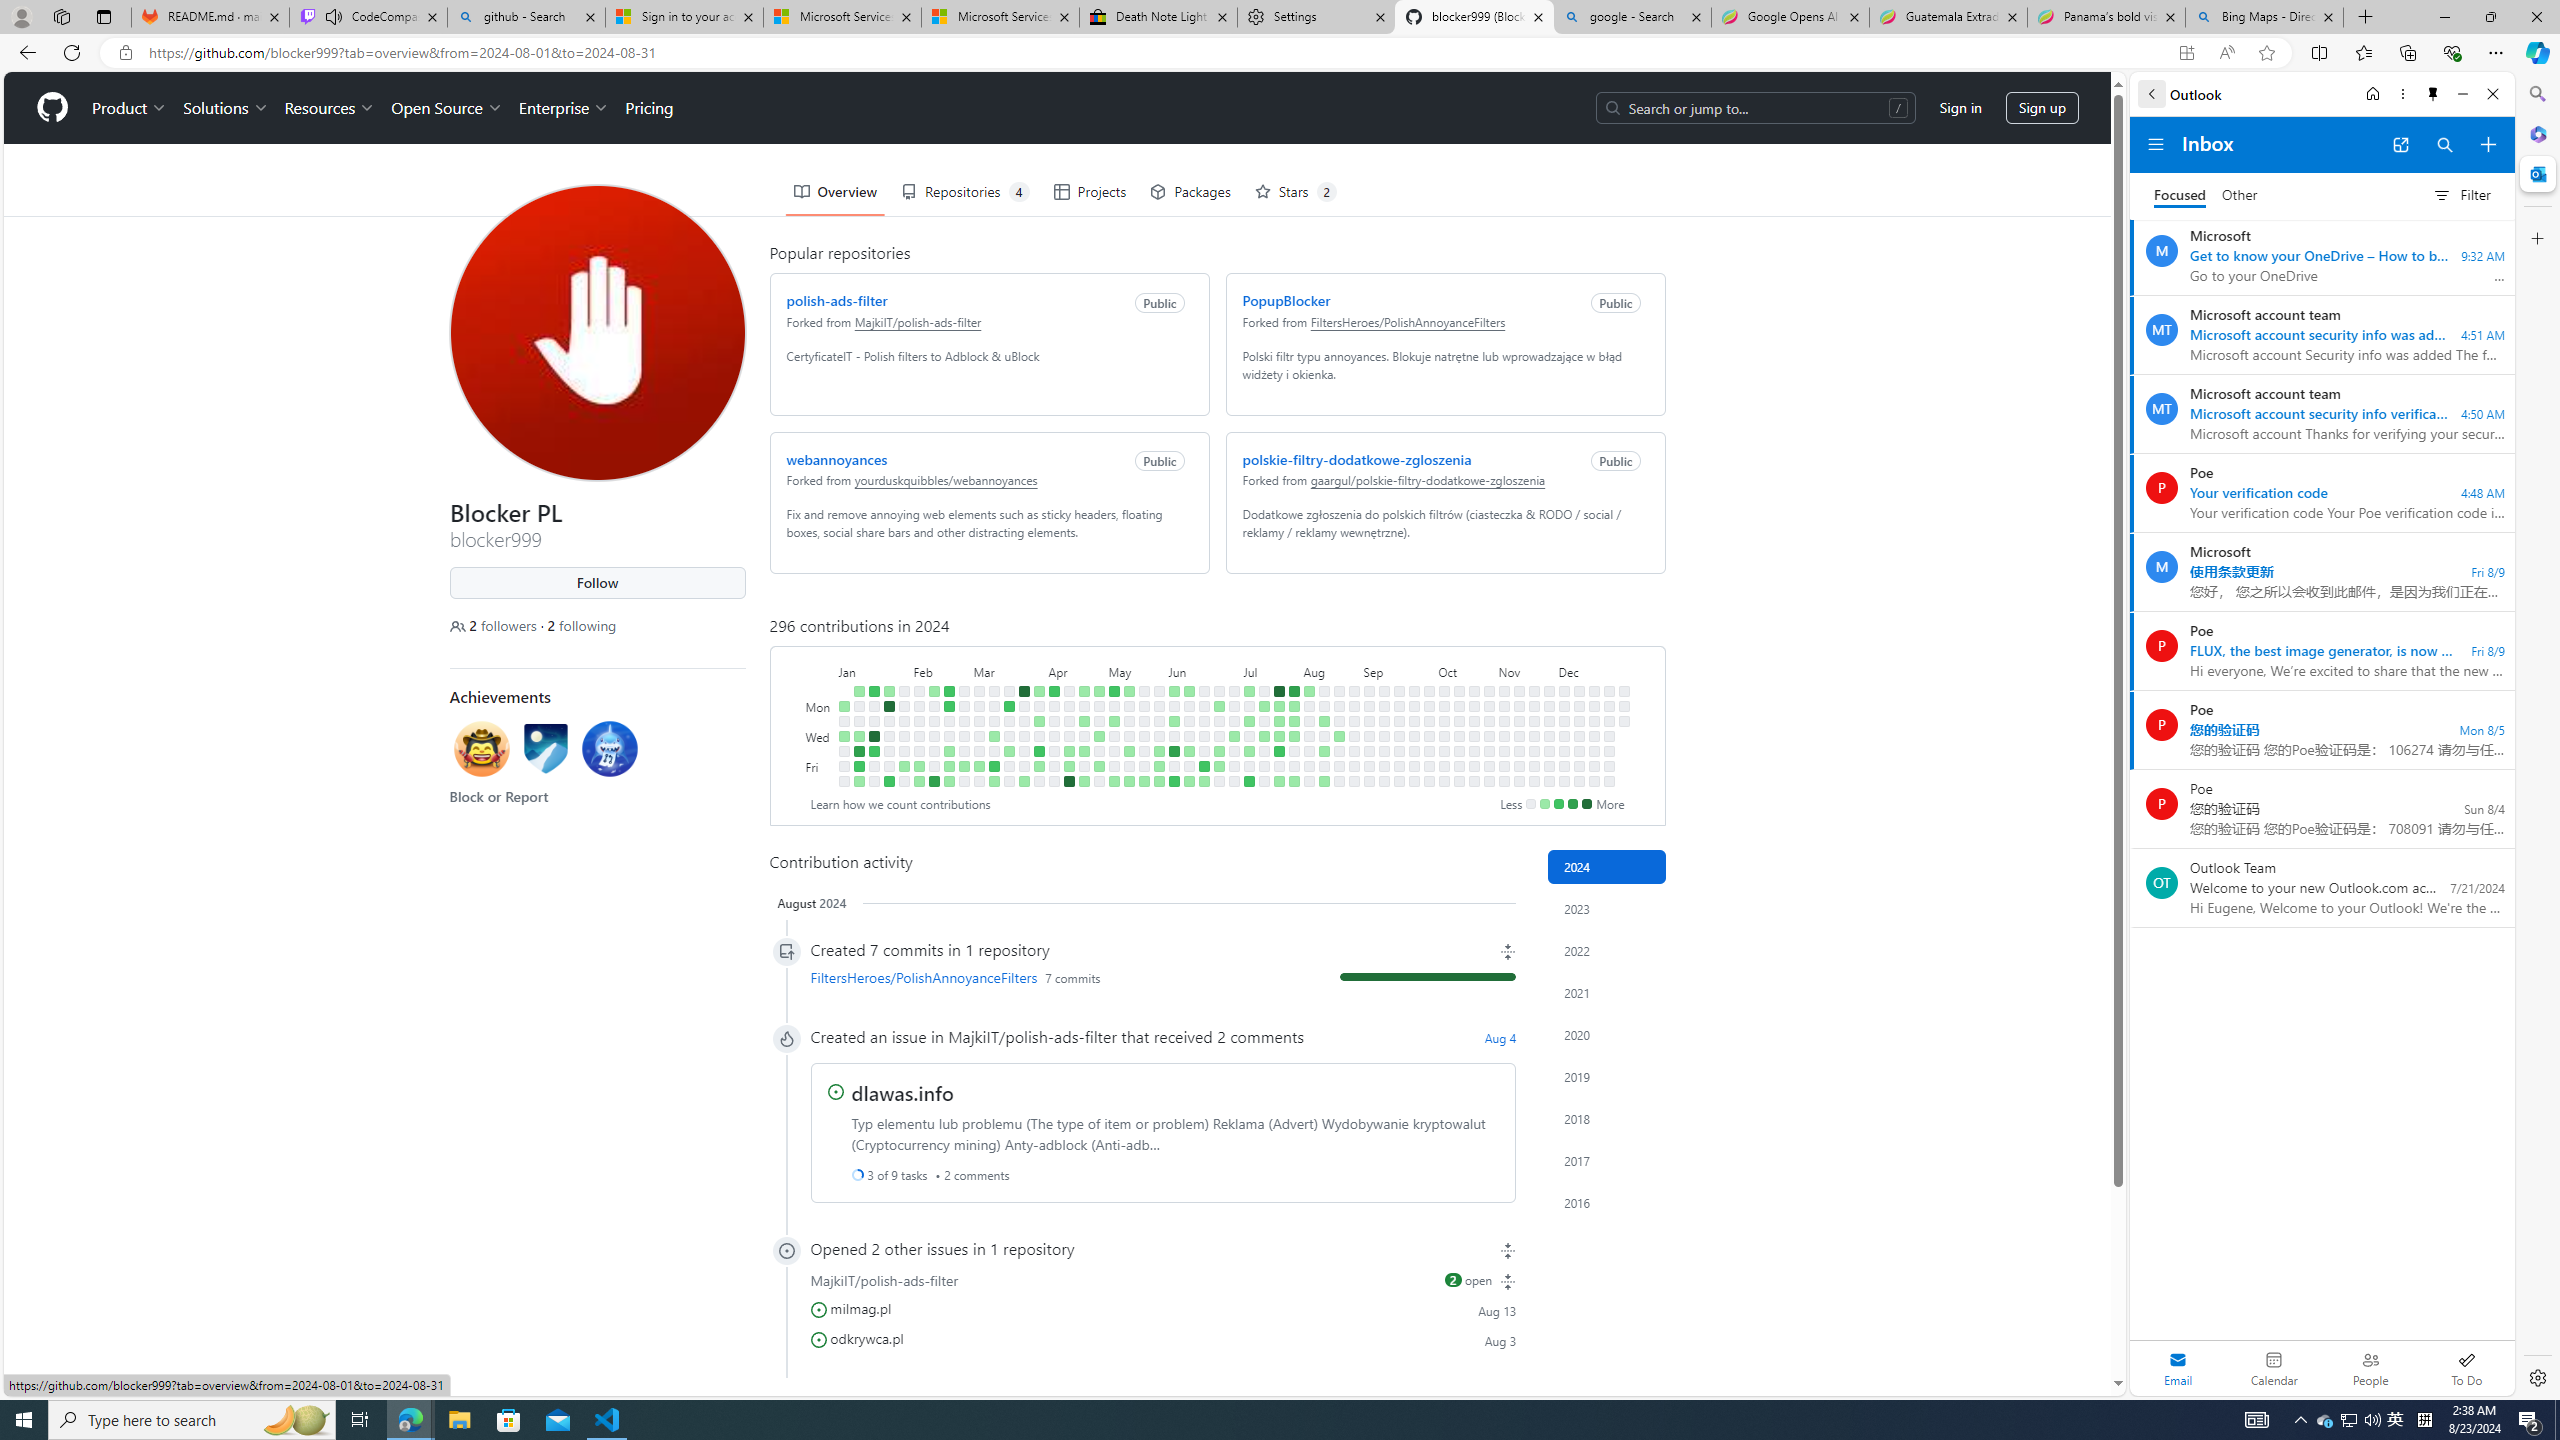 This screenshot has width=2560, height=1440. What do you see at coordinates (1249, 721) in the screenshot?
I see `2 contributions on July 9th.` at bounding box center [1249, 721].